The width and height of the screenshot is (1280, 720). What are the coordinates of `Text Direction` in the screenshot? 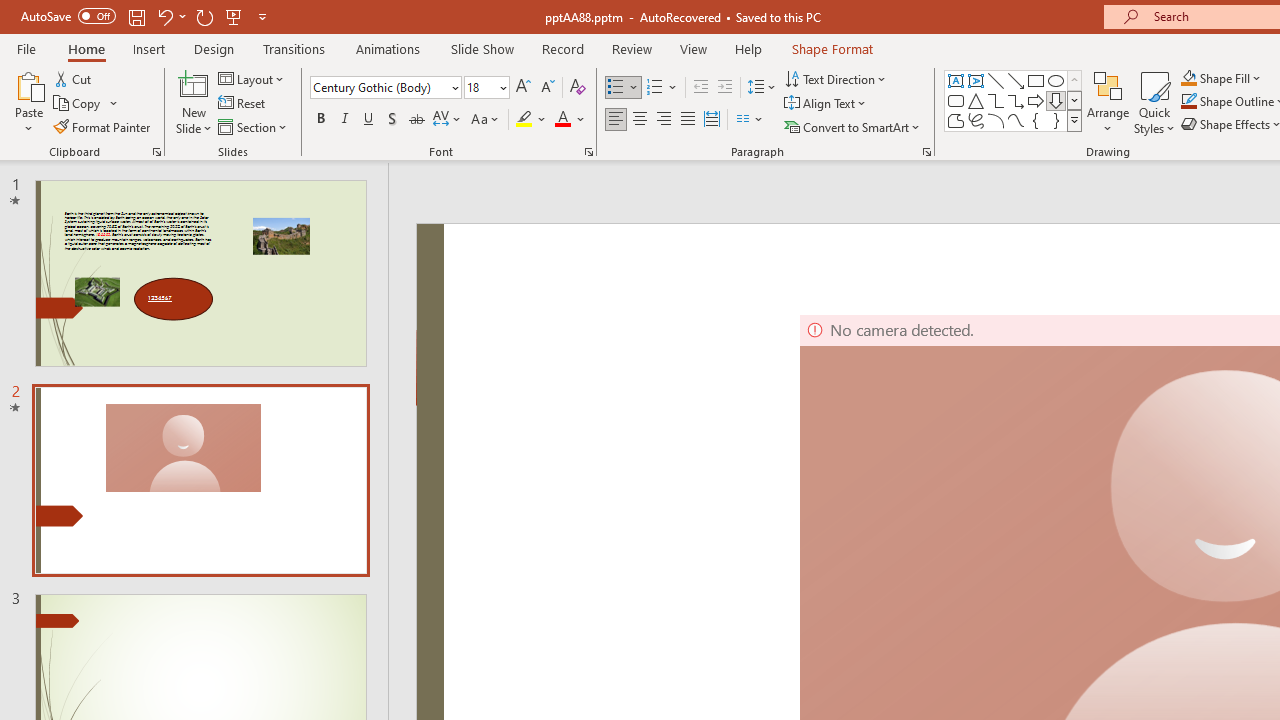 It's located at (836, 78).